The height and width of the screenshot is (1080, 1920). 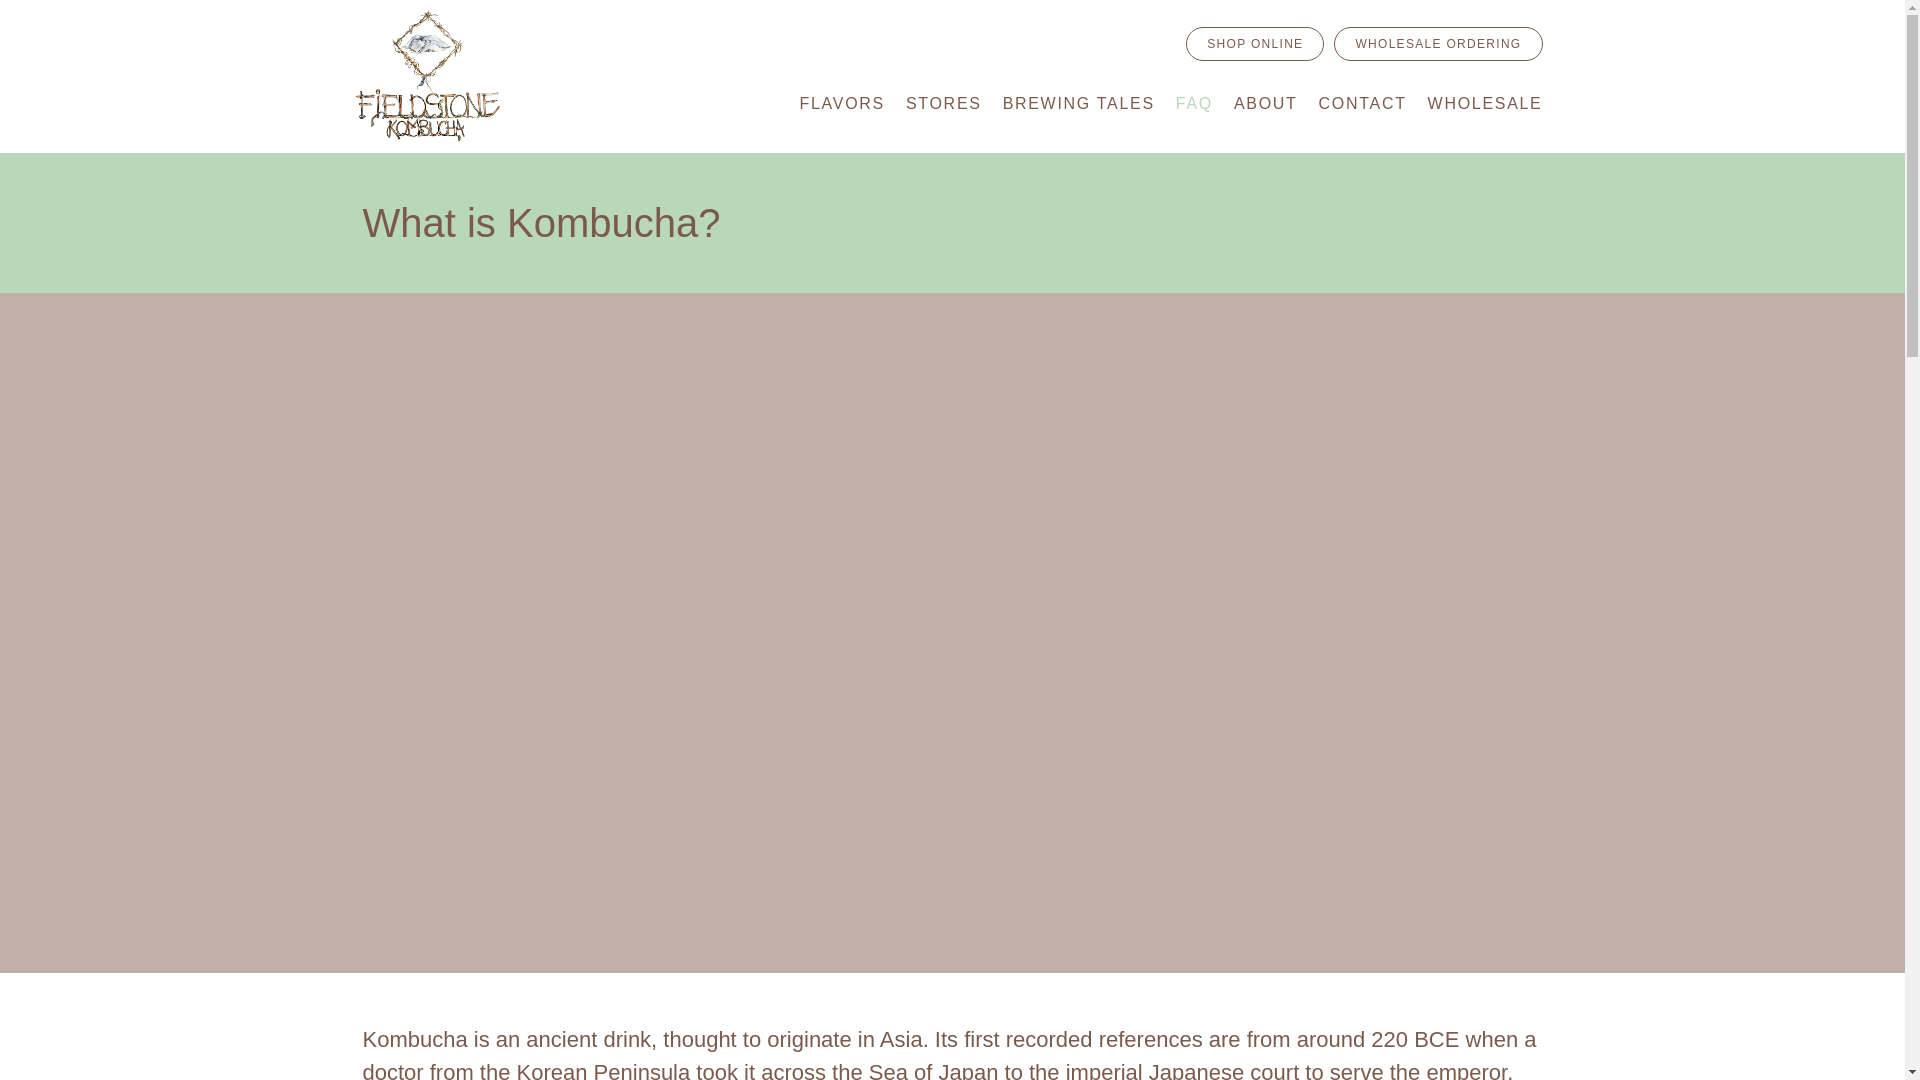 What do you see at coordinates (1255, 44) in the screenshot?
I see `SHOP ONLINE` at bounding box center [1255, 44].